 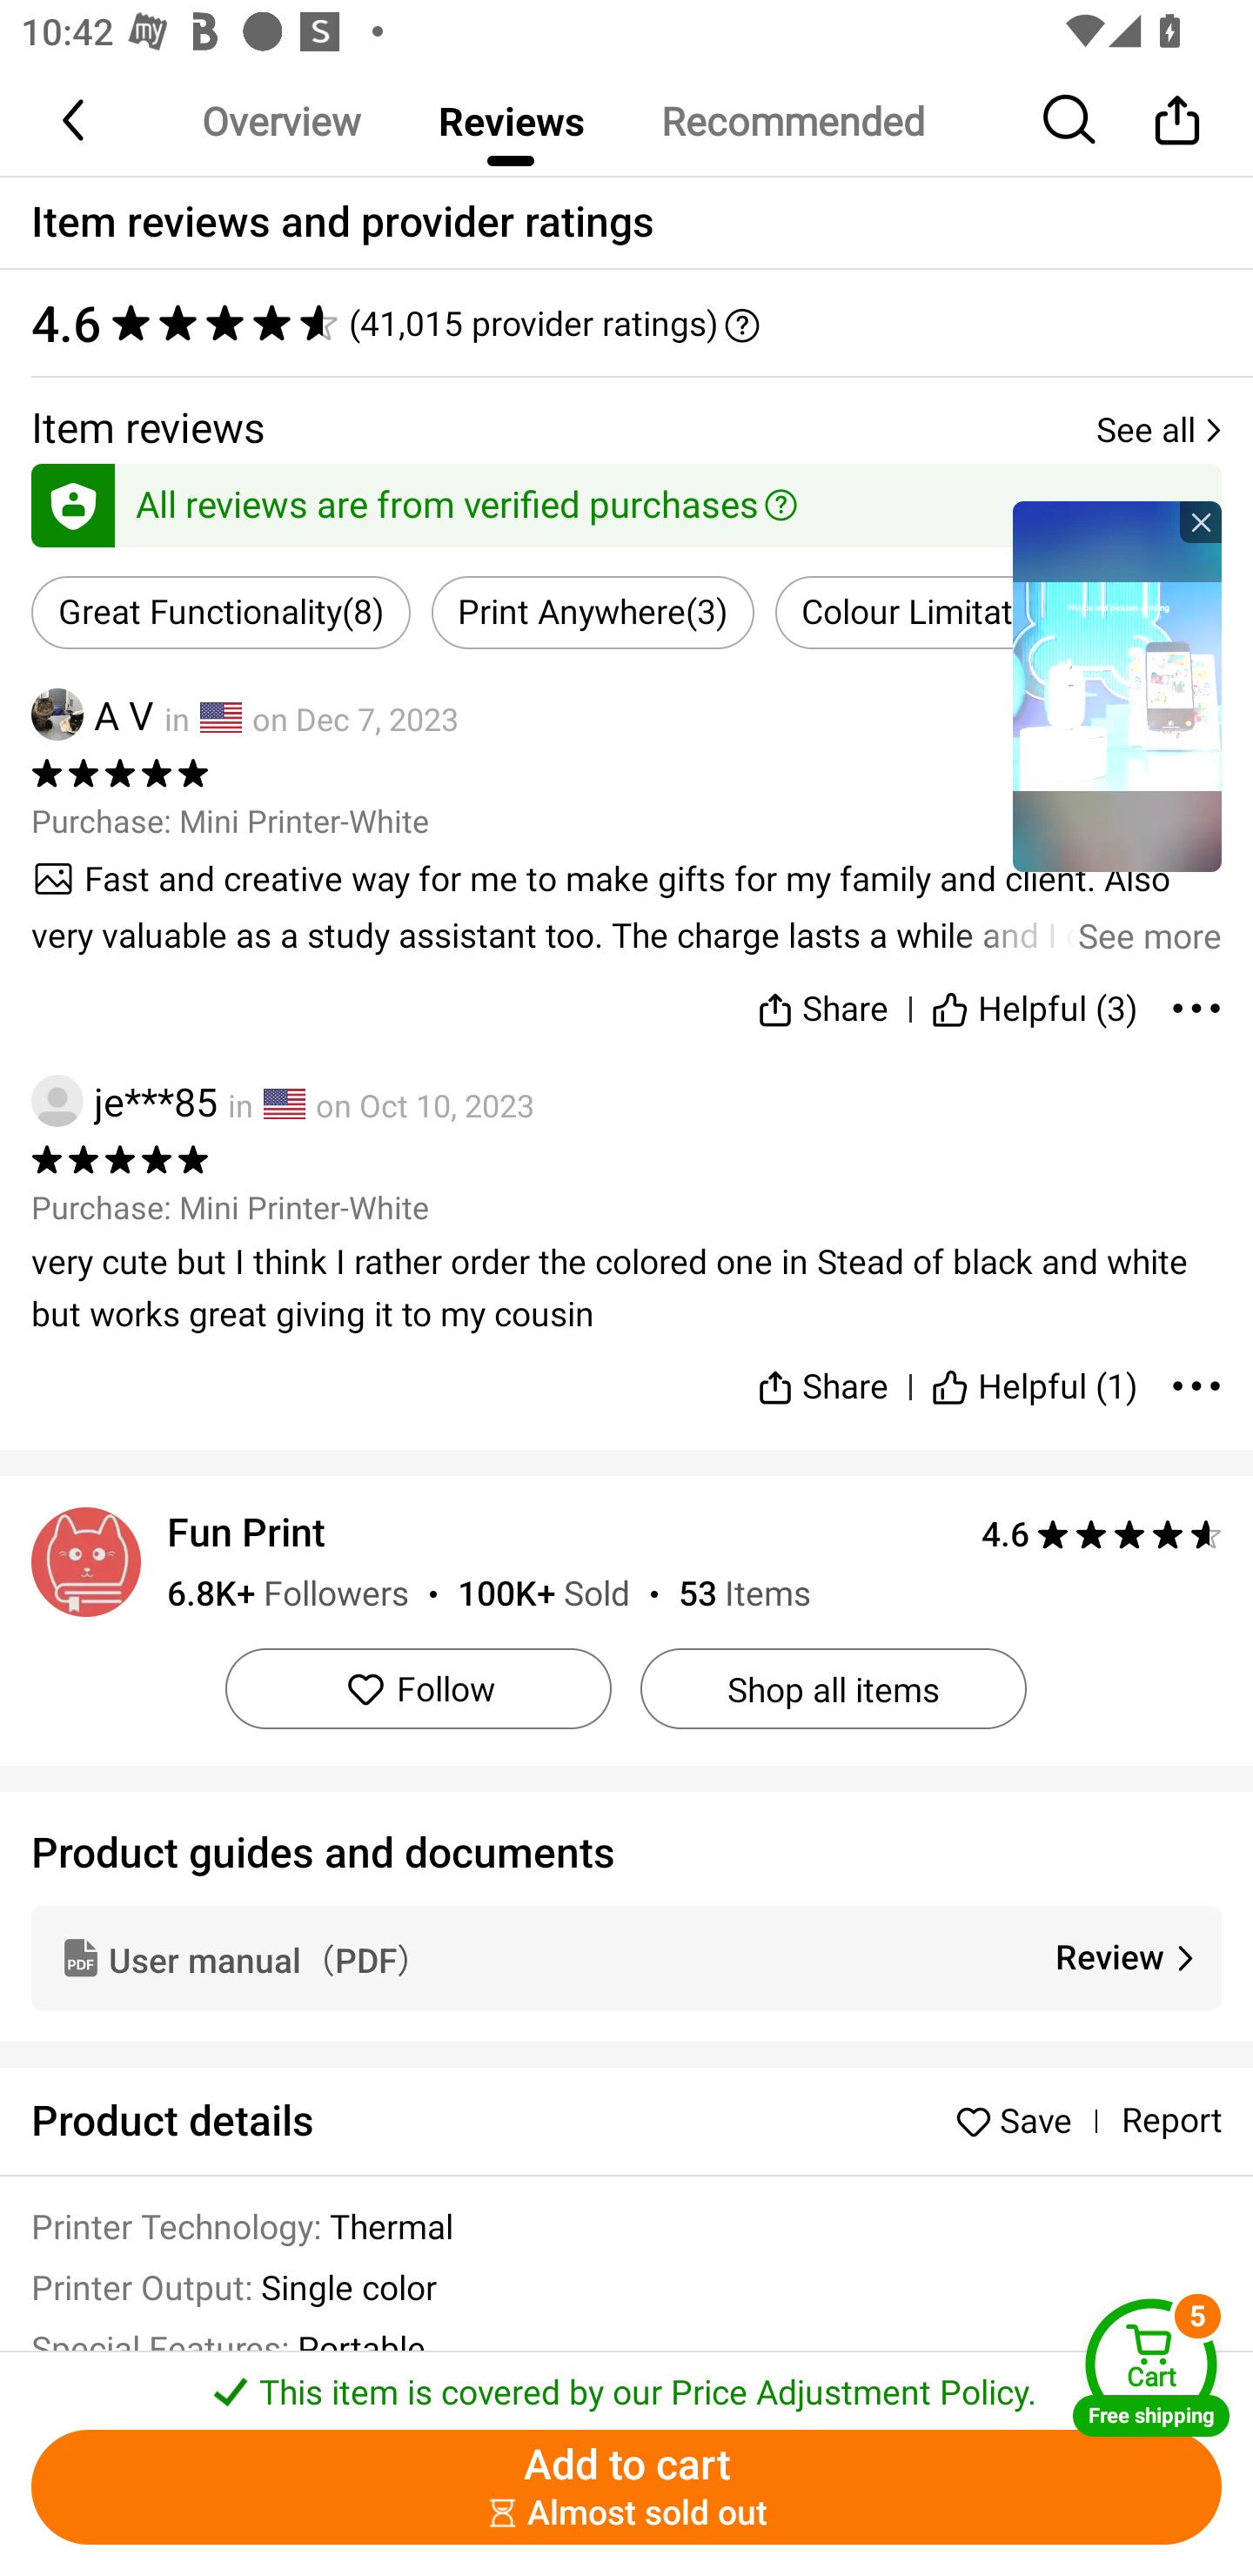 I want to click on  Save, so click(x=1021, y=2121).